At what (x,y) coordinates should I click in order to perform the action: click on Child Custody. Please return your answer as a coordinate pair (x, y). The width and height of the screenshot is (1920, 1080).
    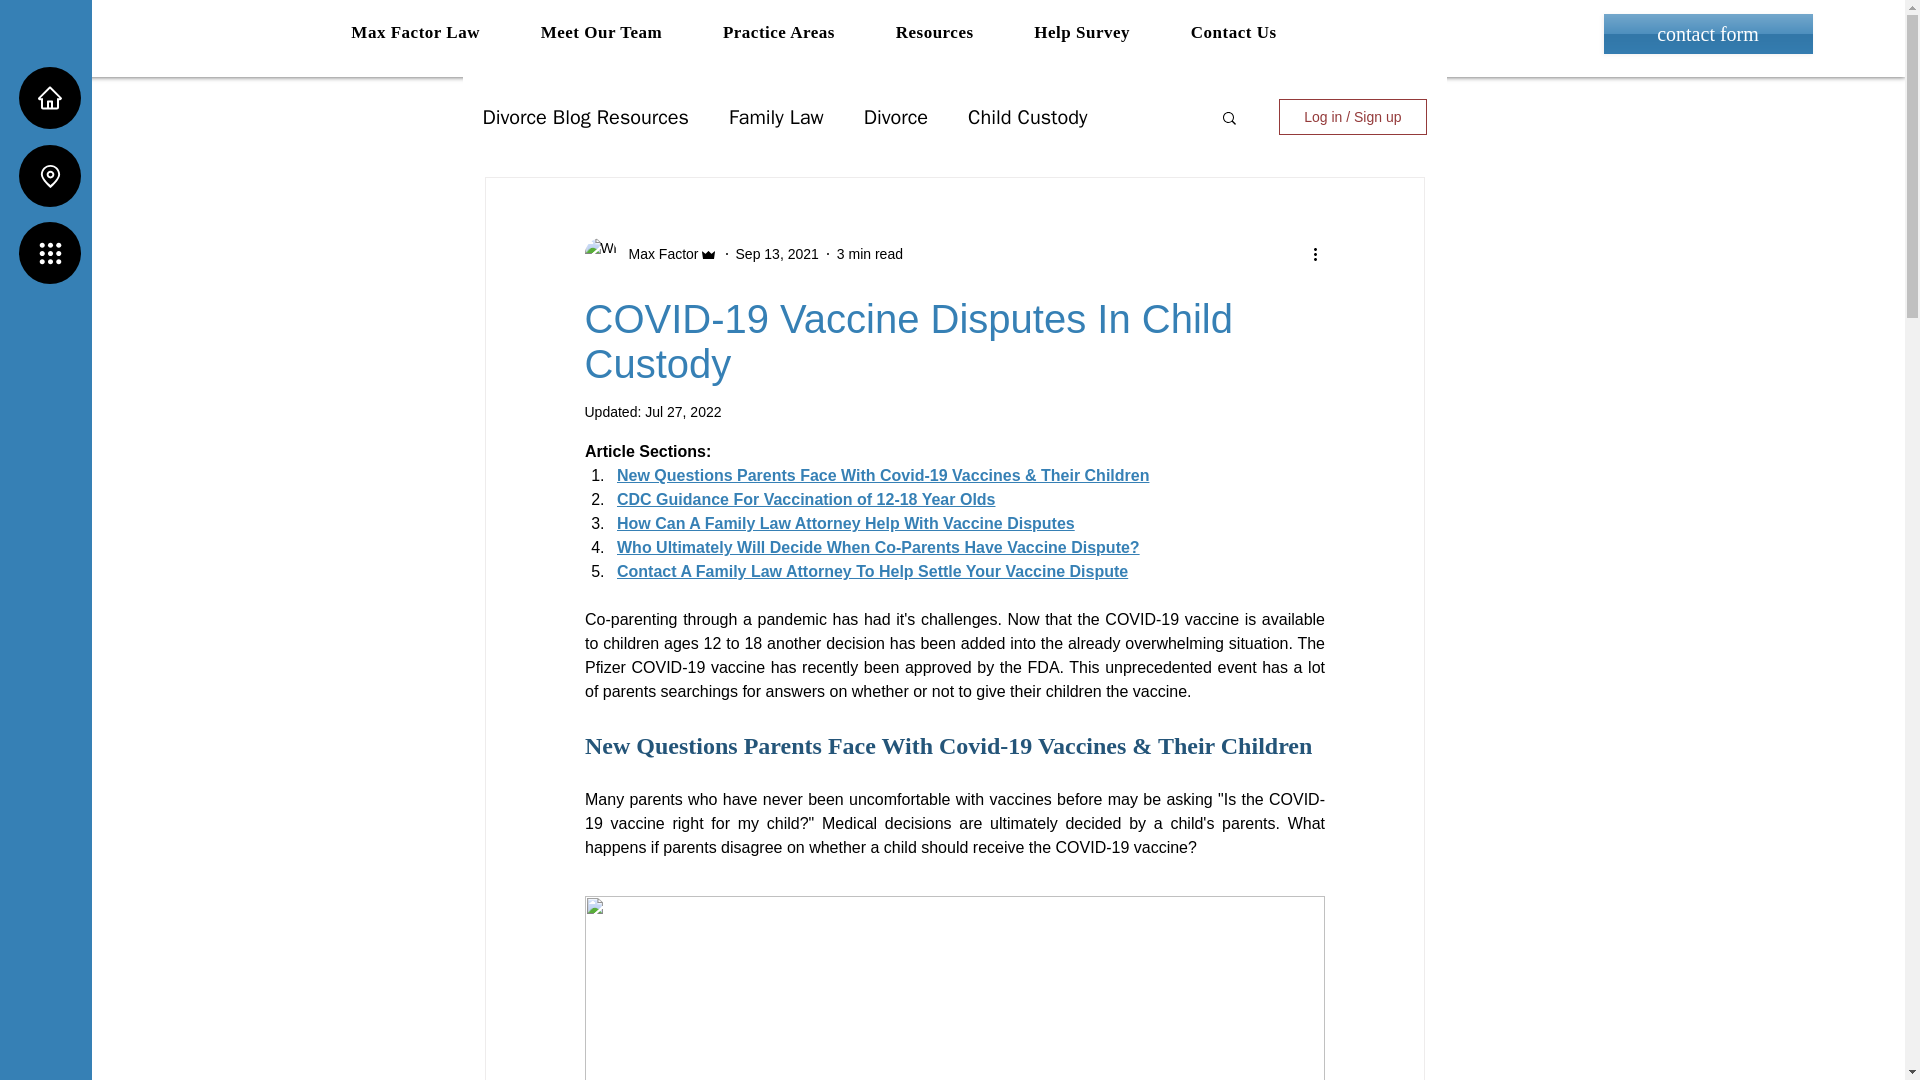
    Looking at the image, I should click on (1026, 116).